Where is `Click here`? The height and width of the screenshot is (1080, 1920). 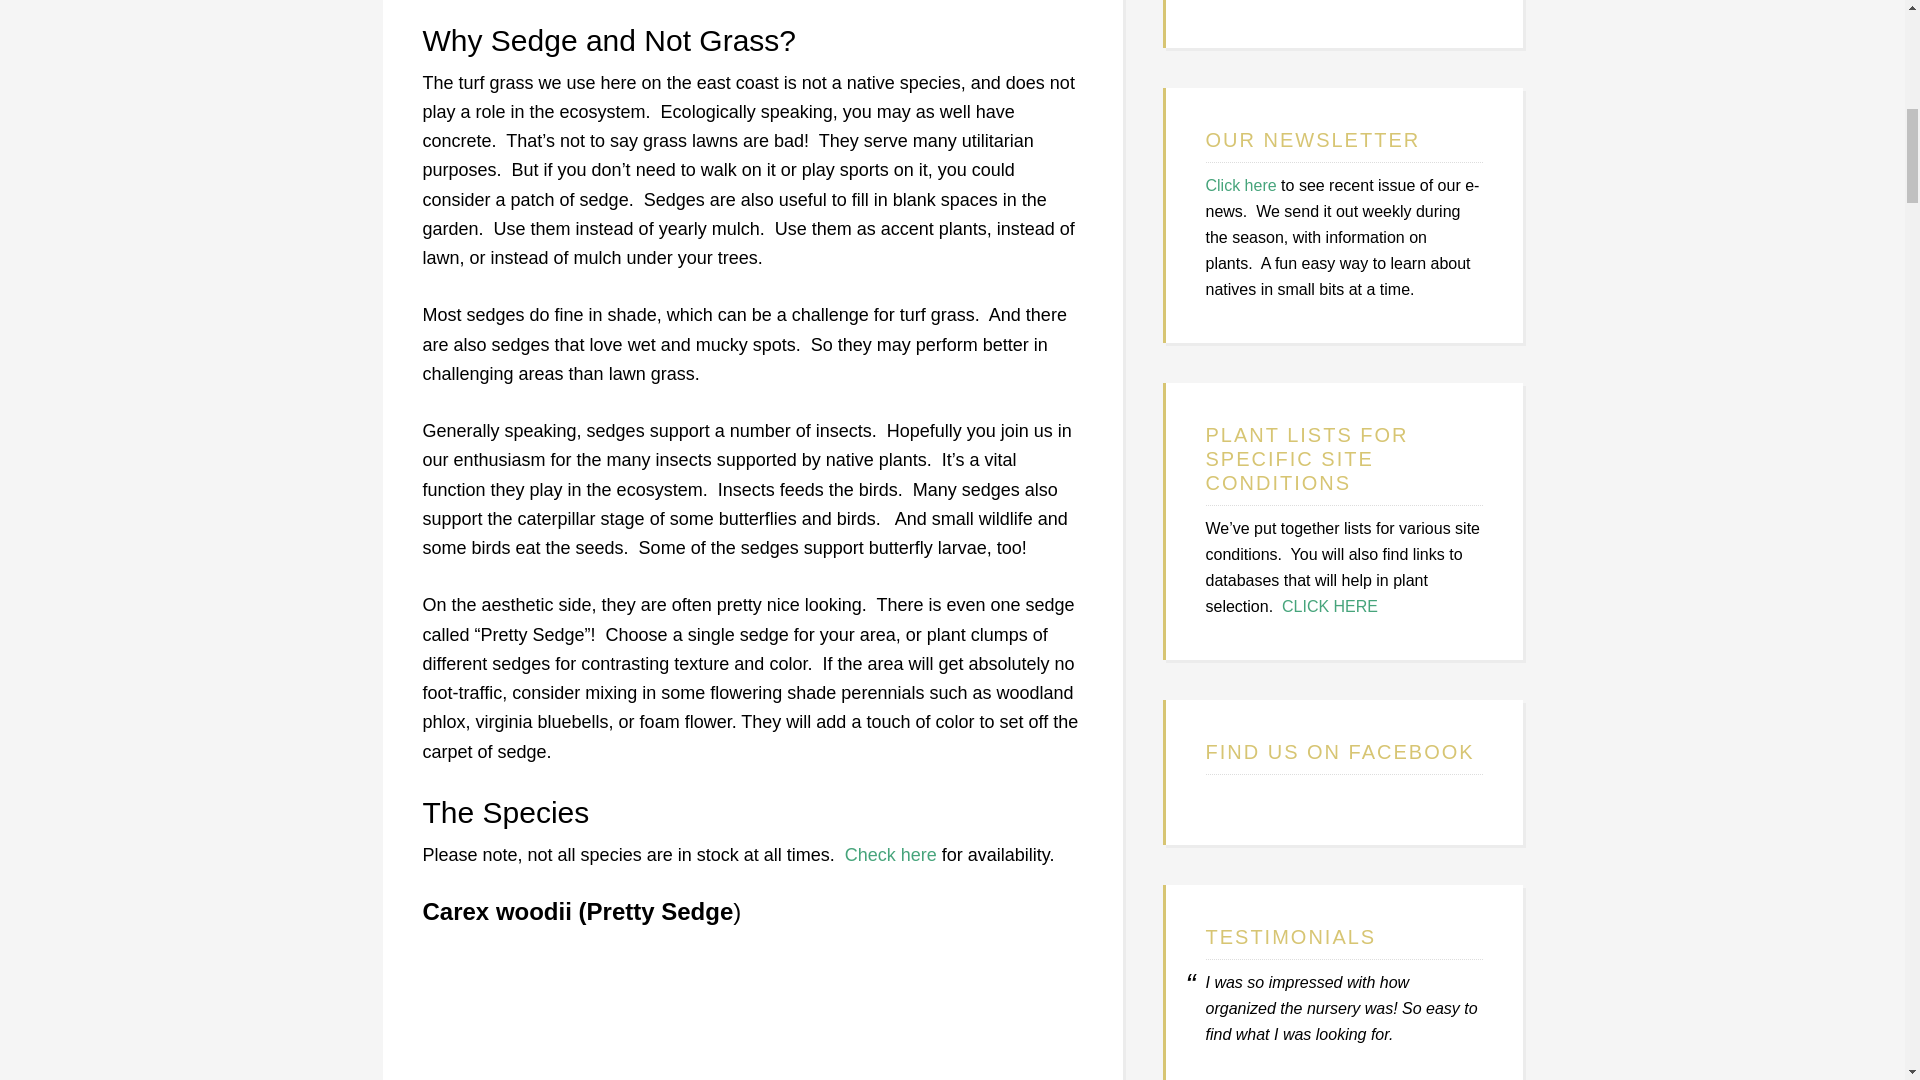 Click here is located at coordinates (1240, 186).